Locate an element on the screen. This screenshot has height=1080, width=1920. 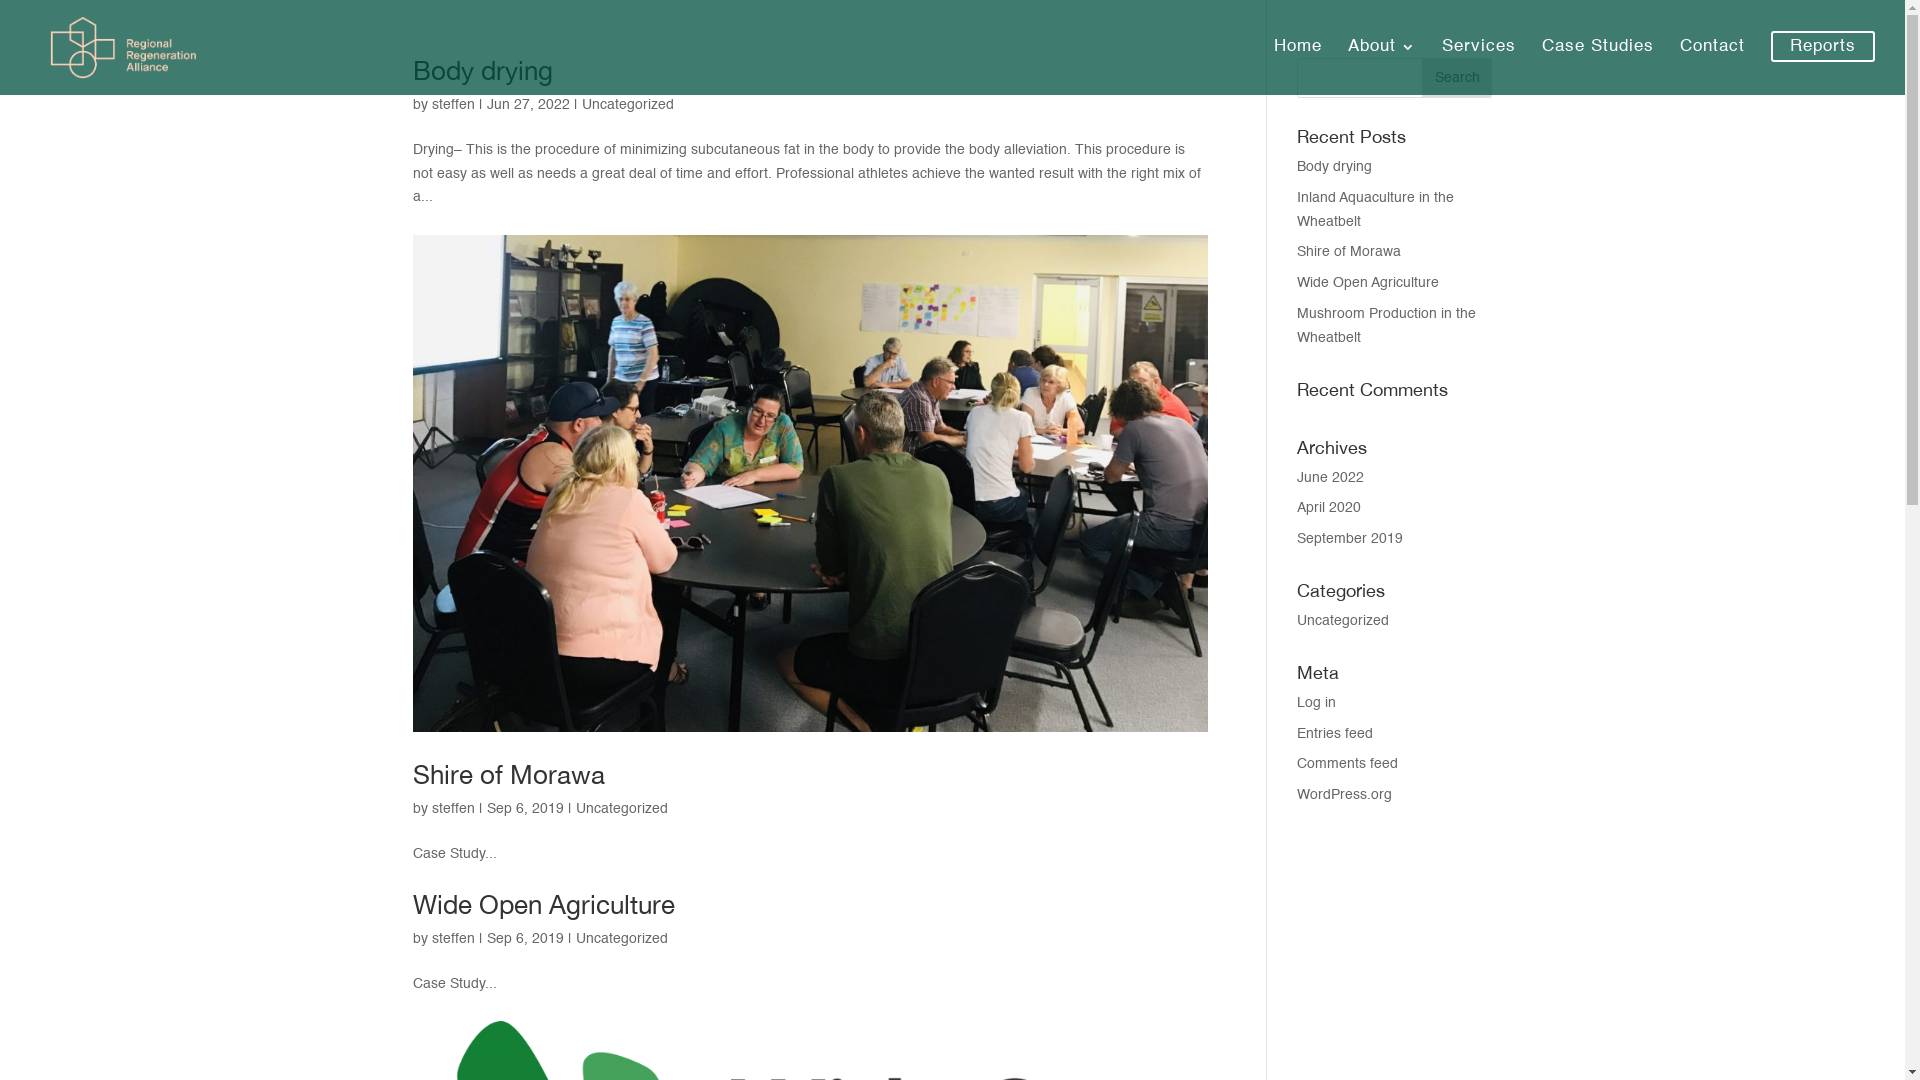
Mushroom Production in the Wheatbelt is located at coordinates (1386, 326).